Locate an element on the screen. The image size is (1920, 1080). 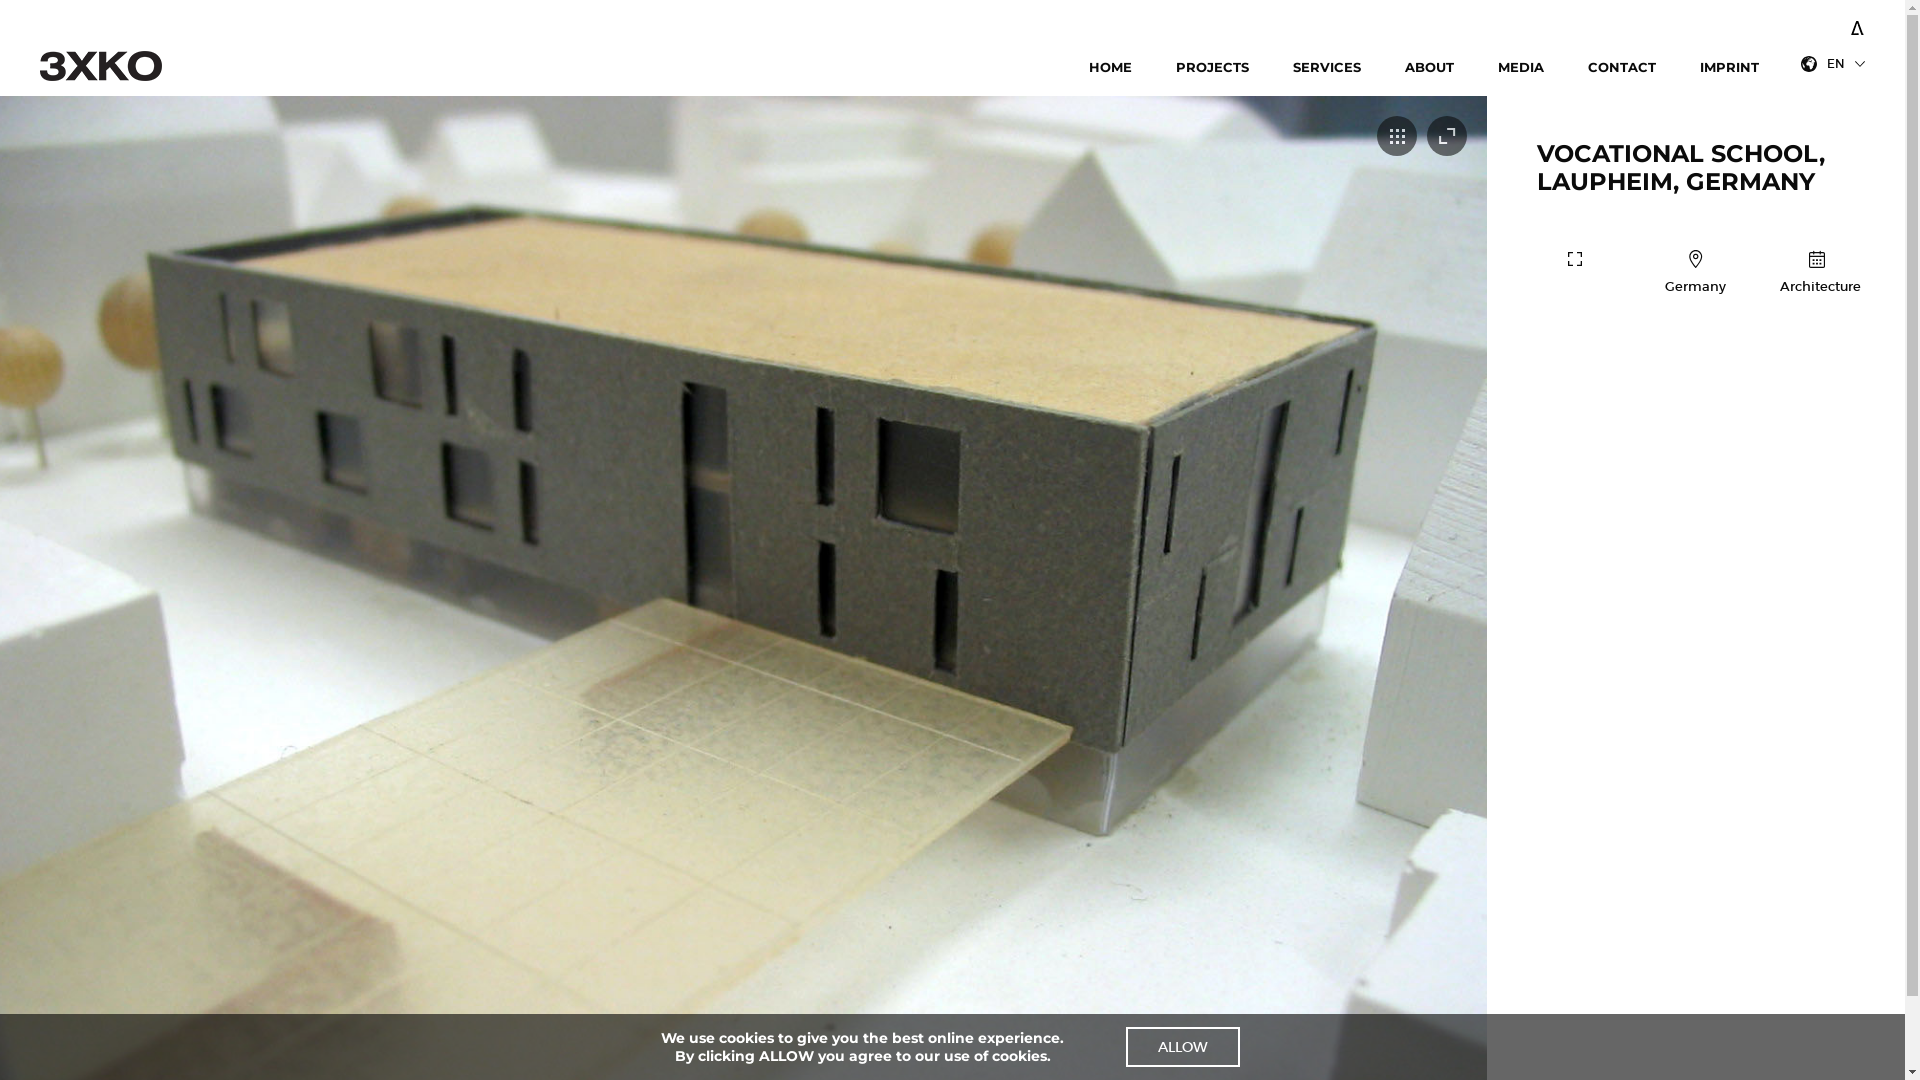
ALLOW is located at coordinates (1183, 1047).